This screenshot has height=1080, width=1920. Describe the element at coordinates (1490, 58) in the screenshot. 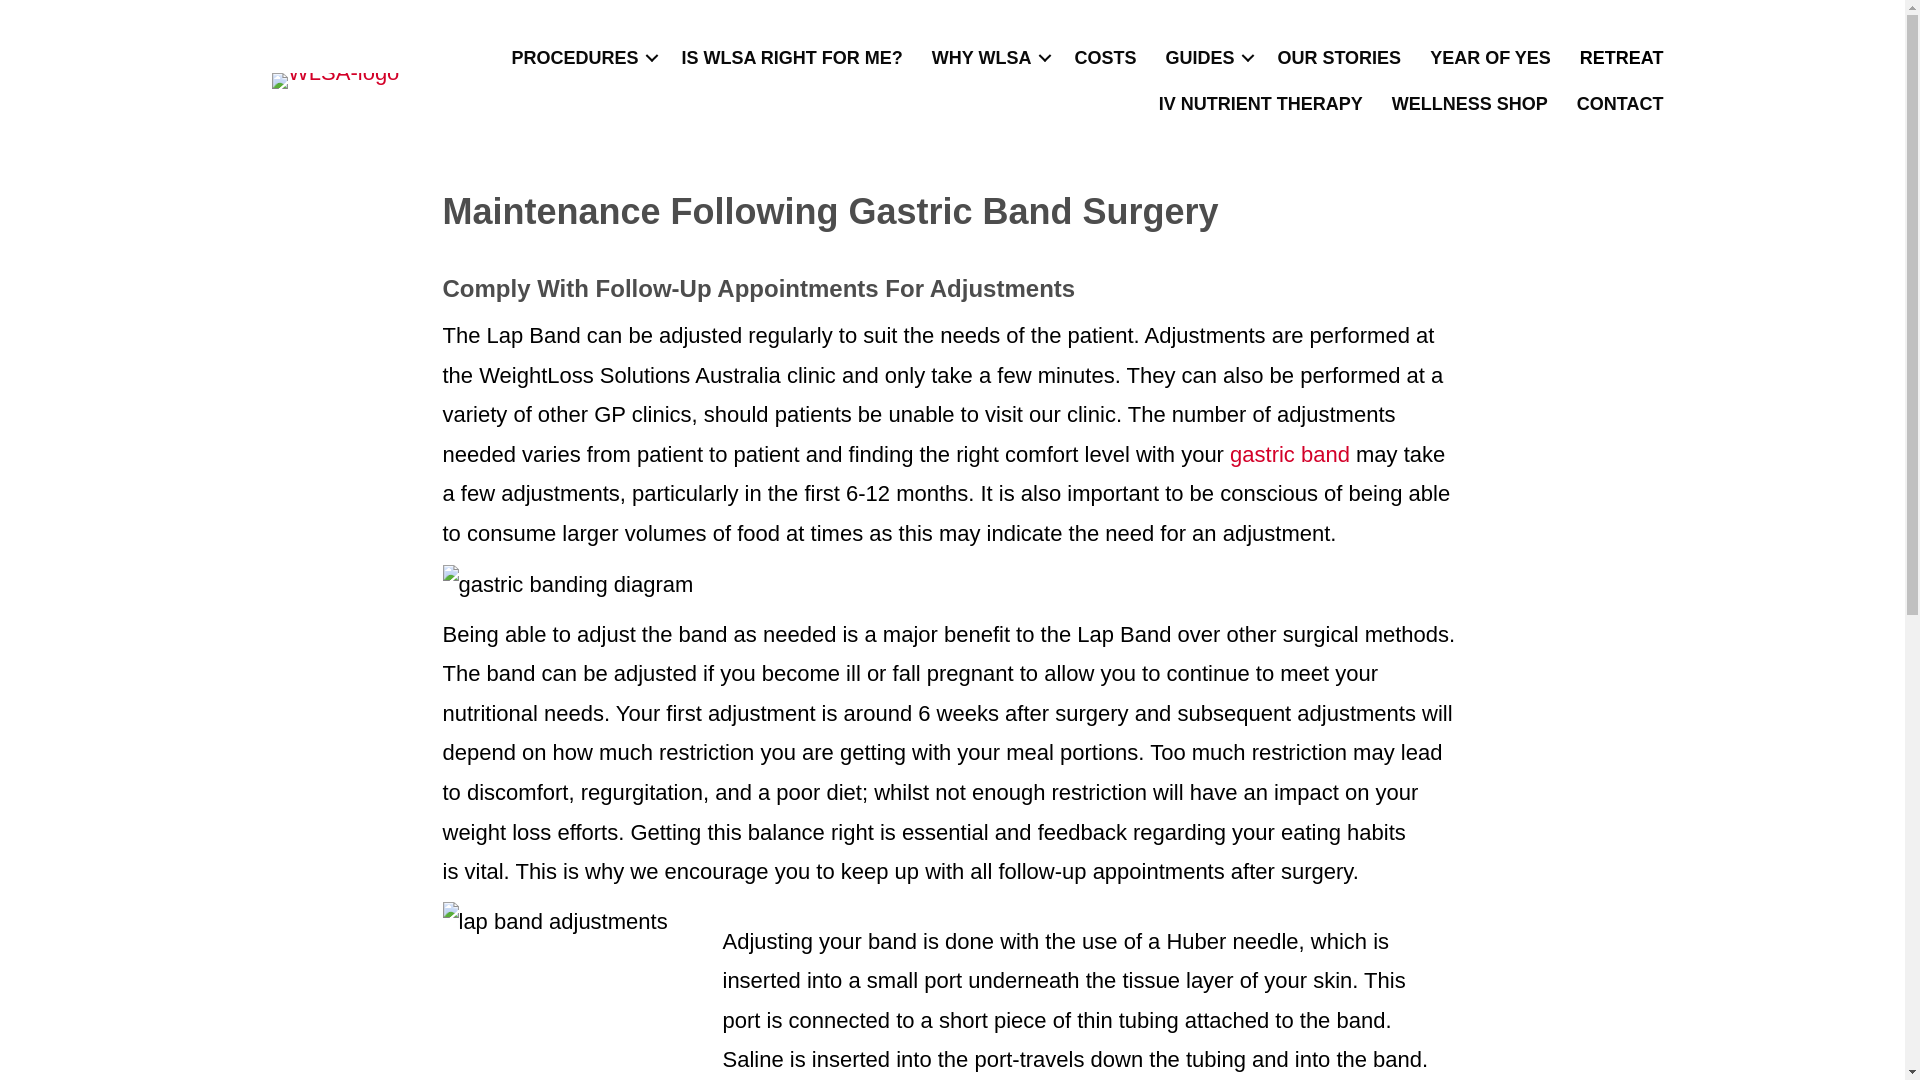

I see `YEAR OF YES` at that location.